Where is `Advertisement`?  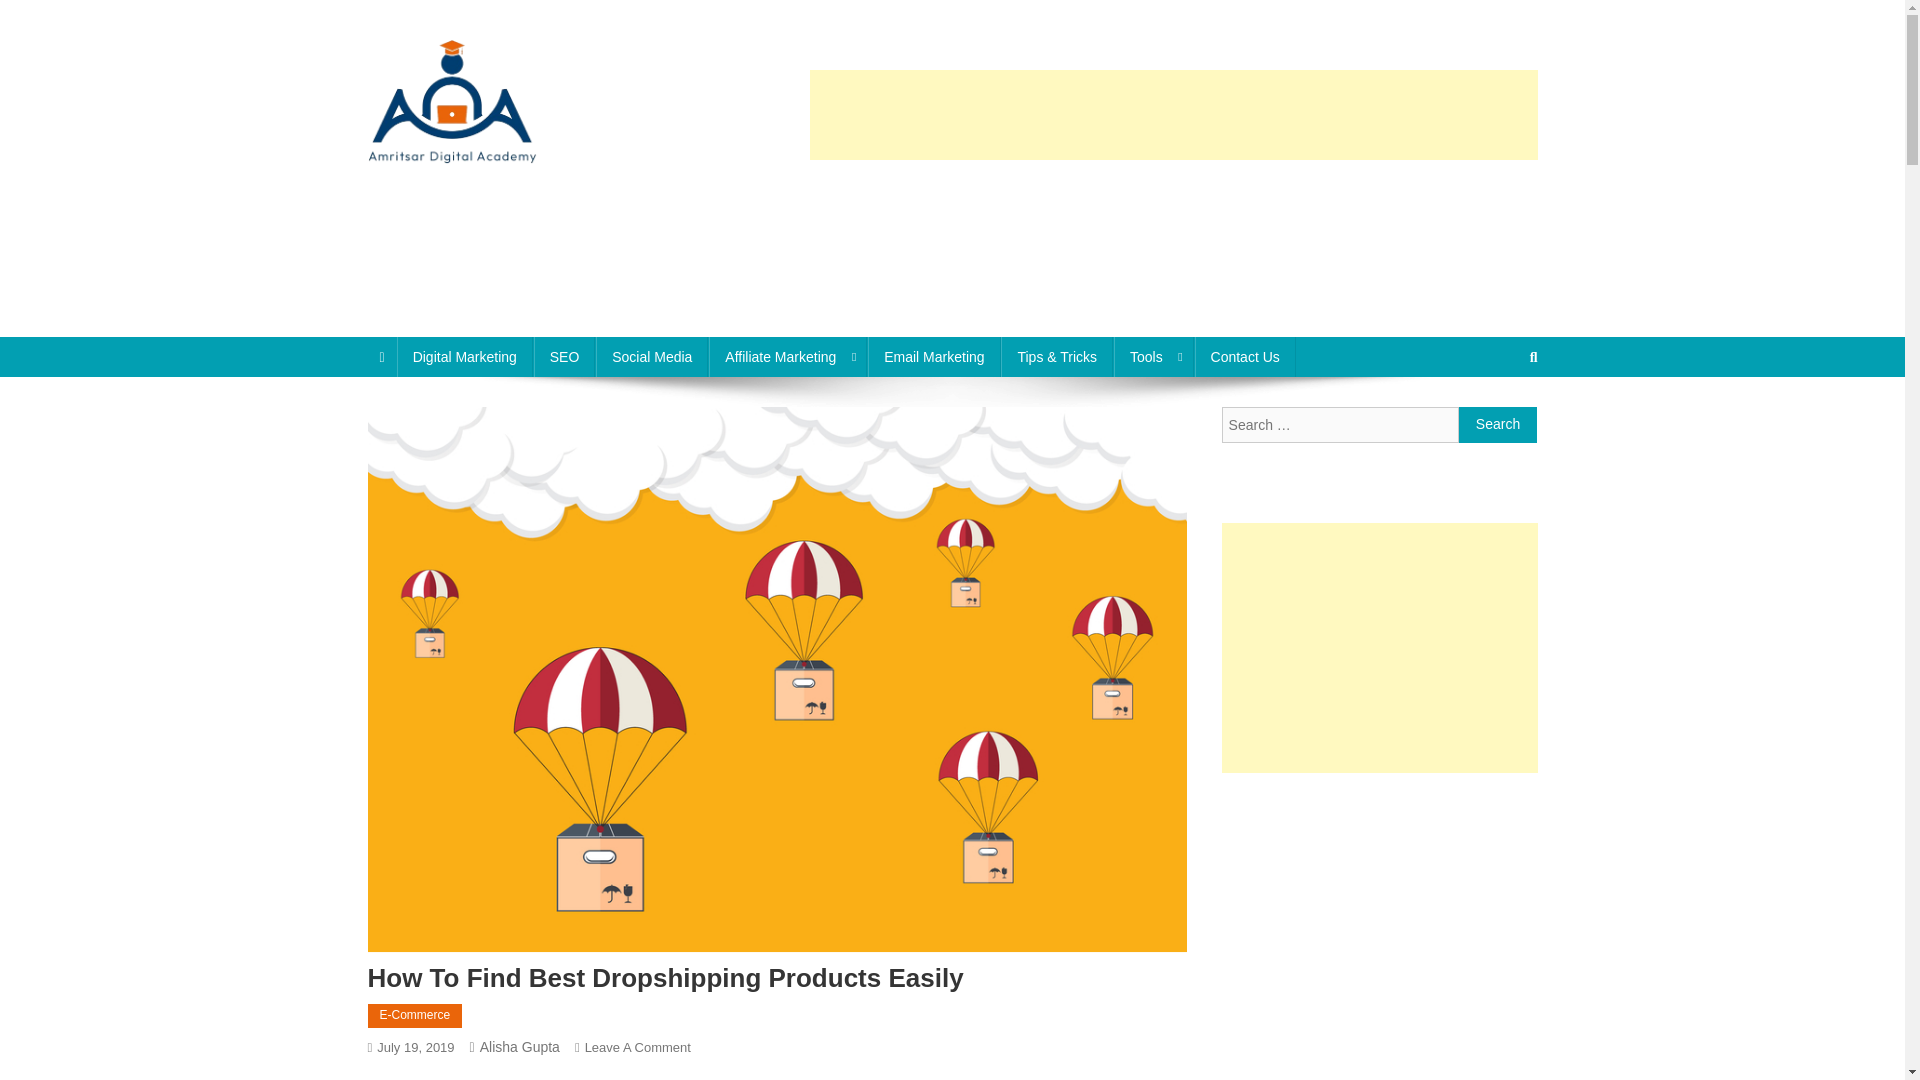 Advertisement is located at coordinates (1379, 918).